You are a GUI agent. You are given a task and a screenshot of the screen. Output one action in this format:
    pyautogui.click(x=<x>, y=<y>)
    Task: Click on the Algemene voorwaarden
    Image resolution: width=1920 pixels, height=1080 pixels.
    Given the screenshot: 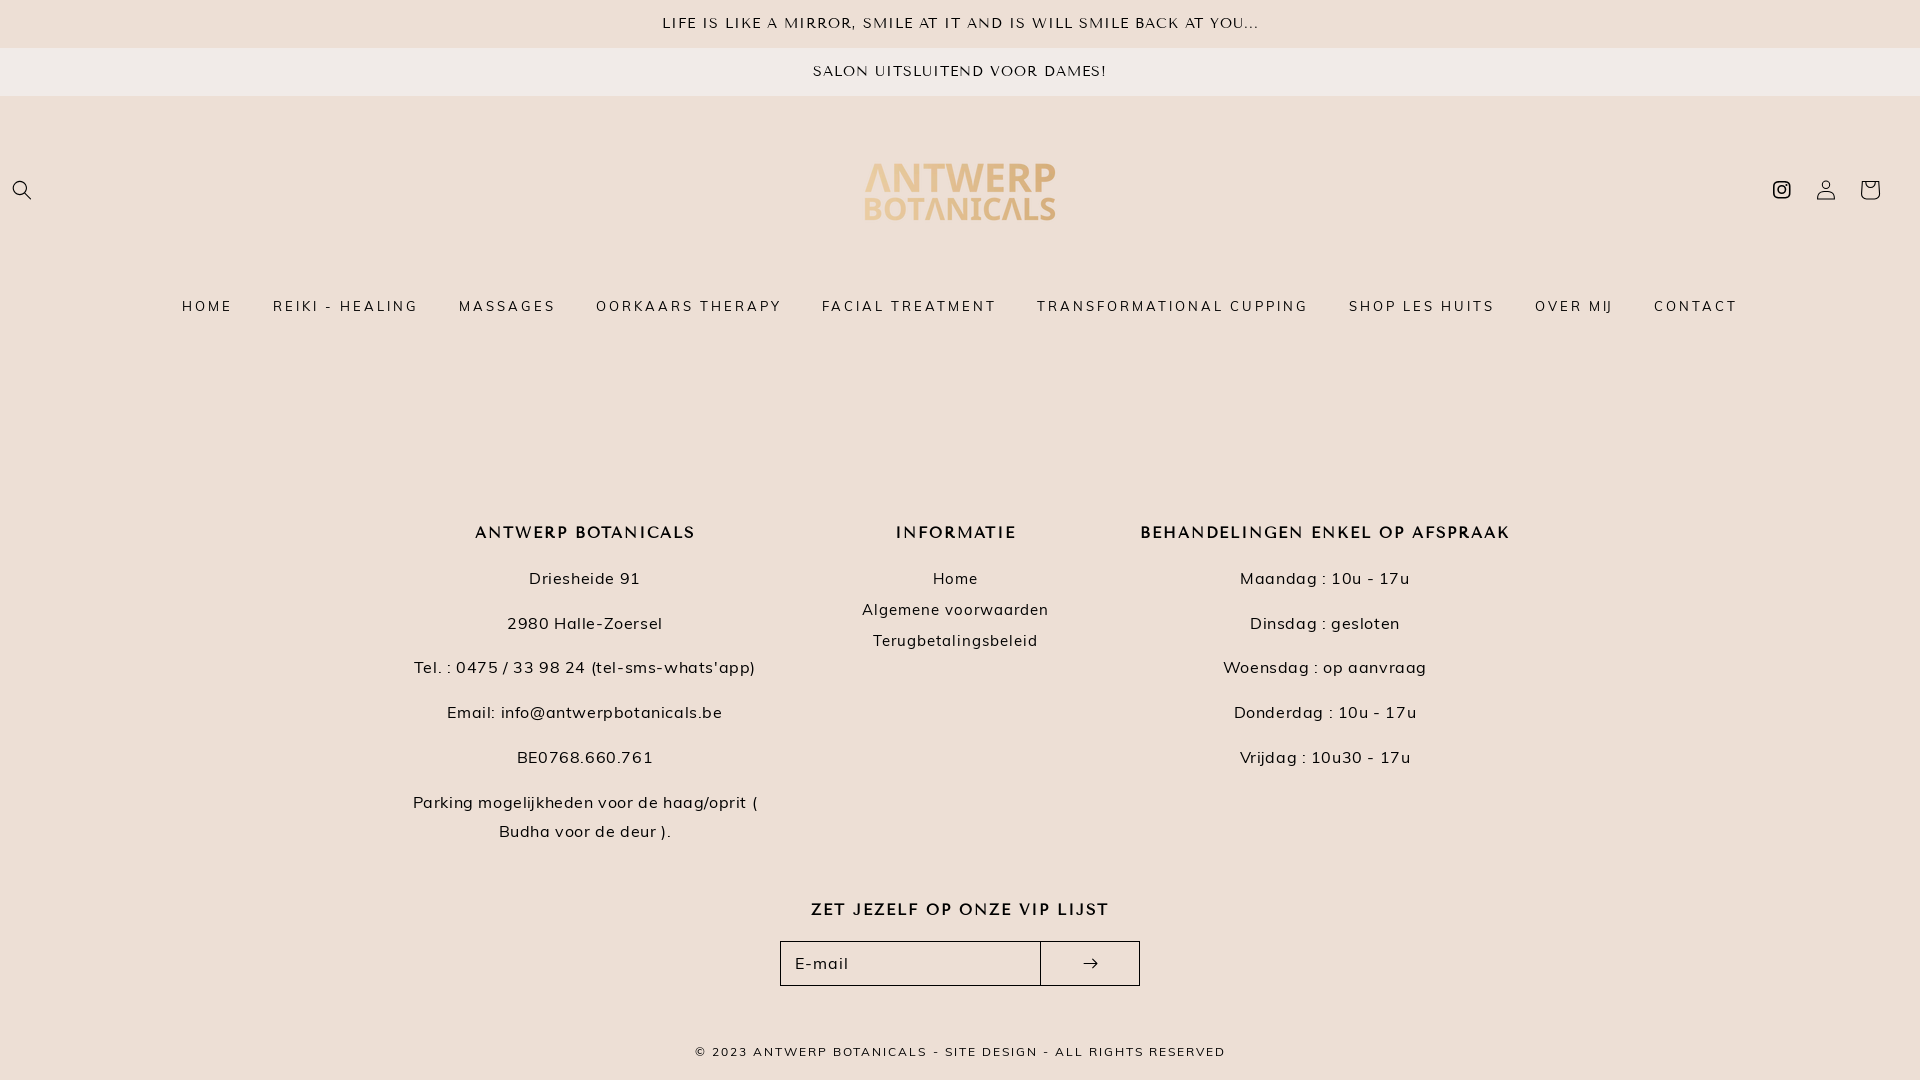 What is the action you would take?
    pyautogui.click(x=956, y=610)
    